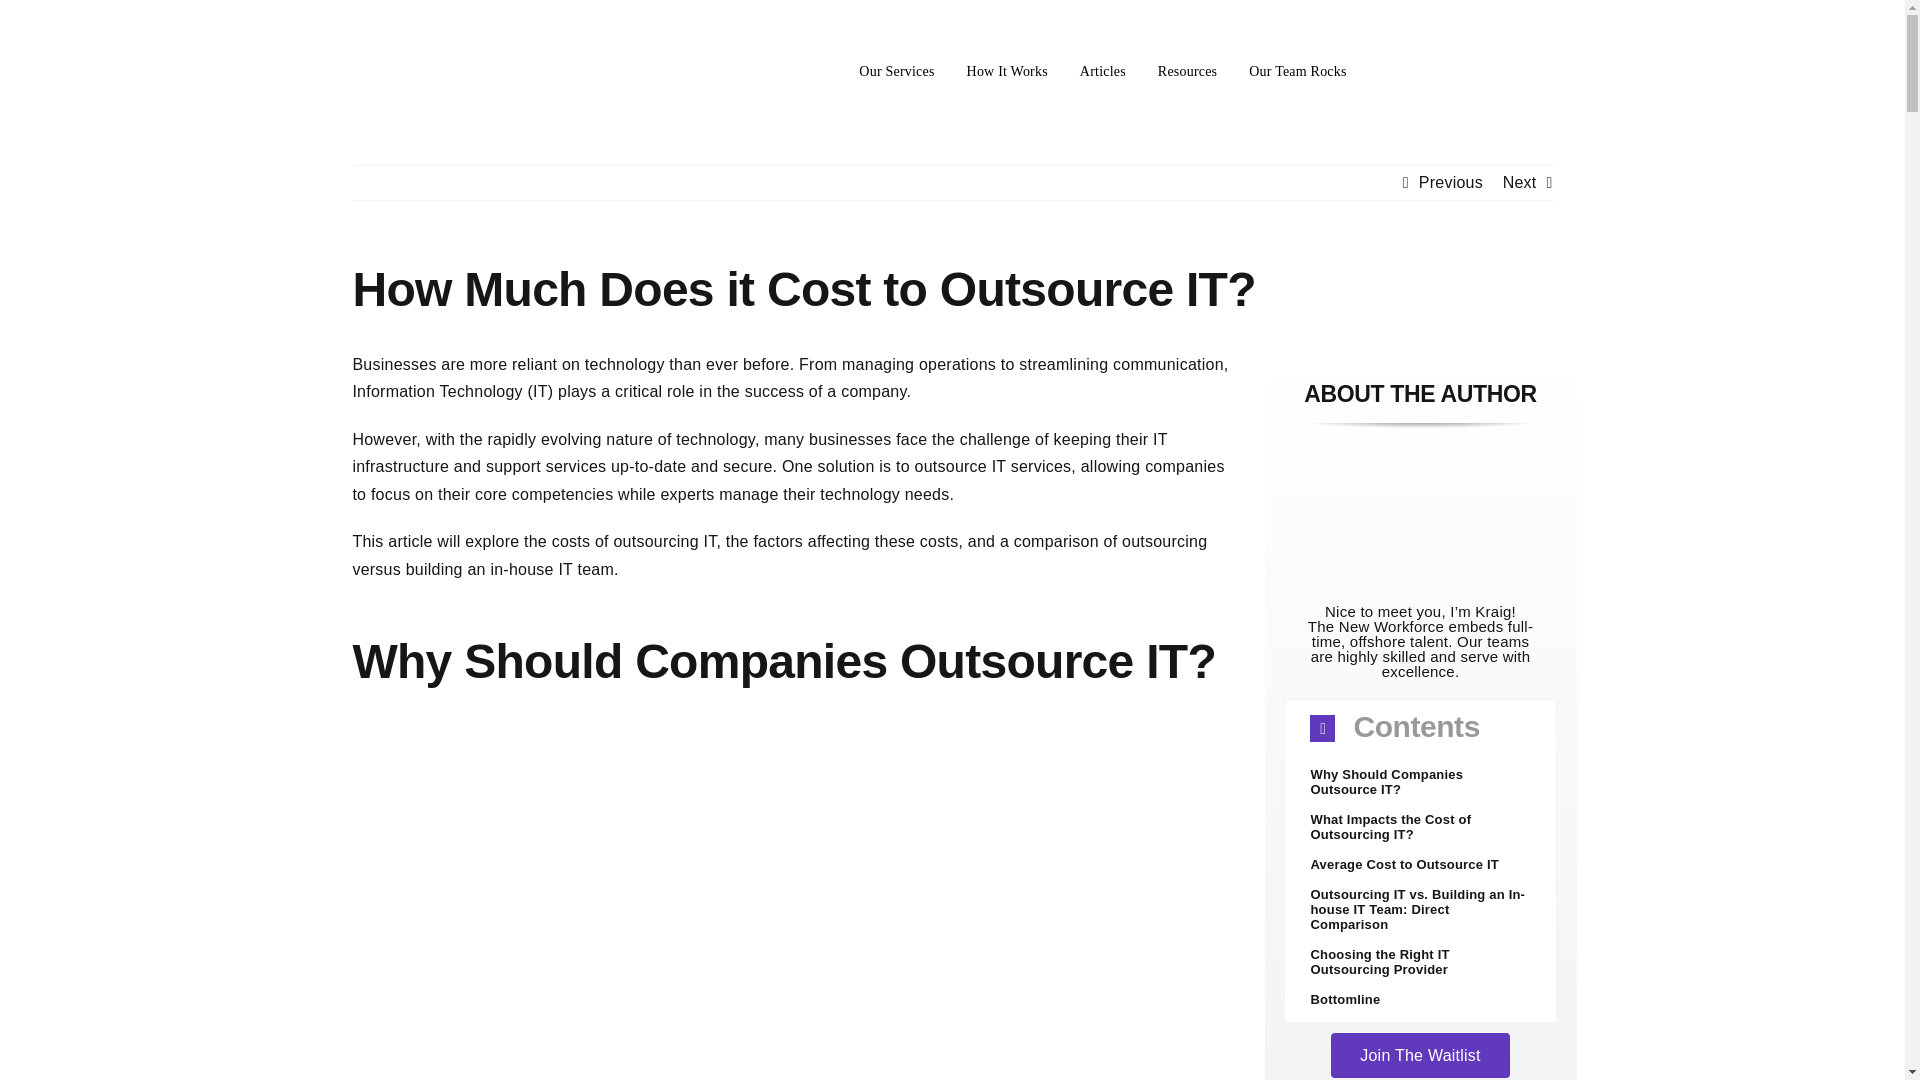  What do you see at coordinates (1379, 962) in the screenshot?
I see `Choosing the Right IT Outsourcing Provider` at bounding box center [1379, 962].